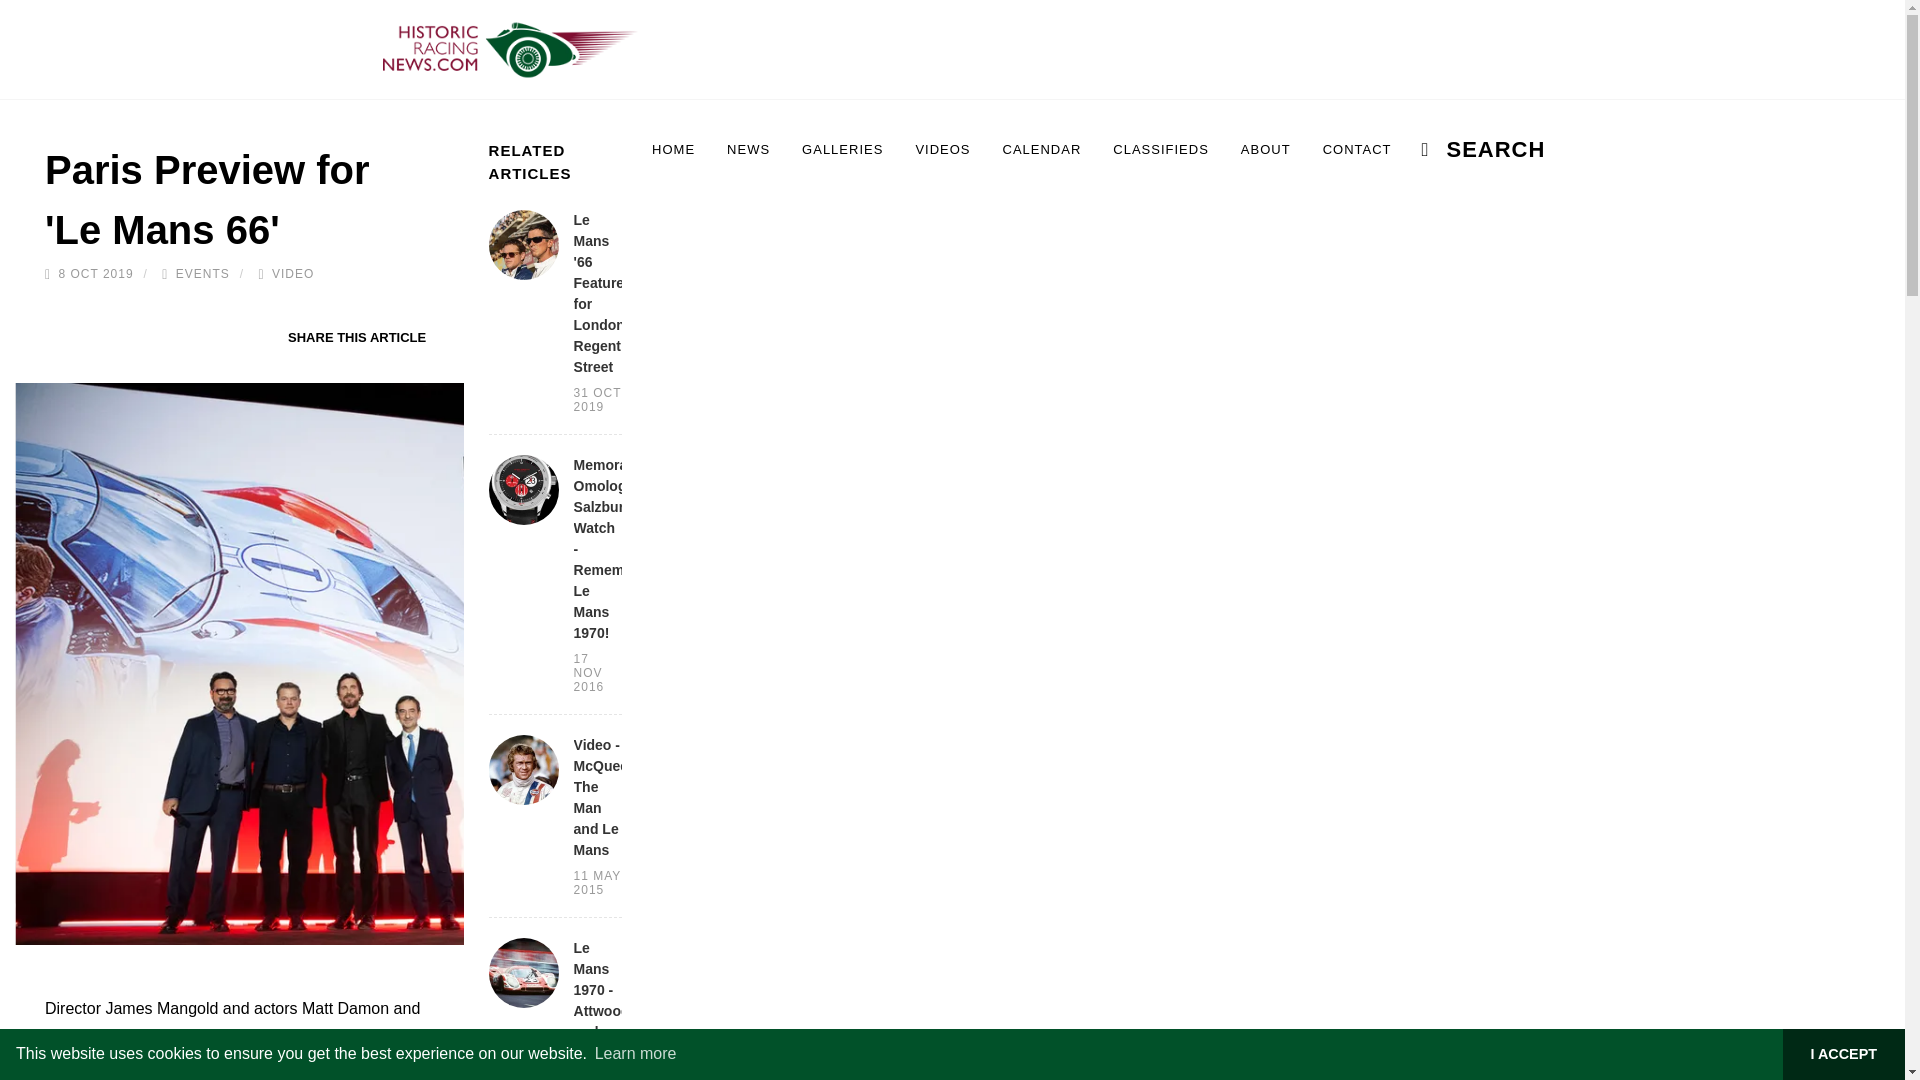 This screenshot has height=1080, width=1920. Describe the element at coordinates (203, 273) in the screenshot. I see `EVENTS` at that location.